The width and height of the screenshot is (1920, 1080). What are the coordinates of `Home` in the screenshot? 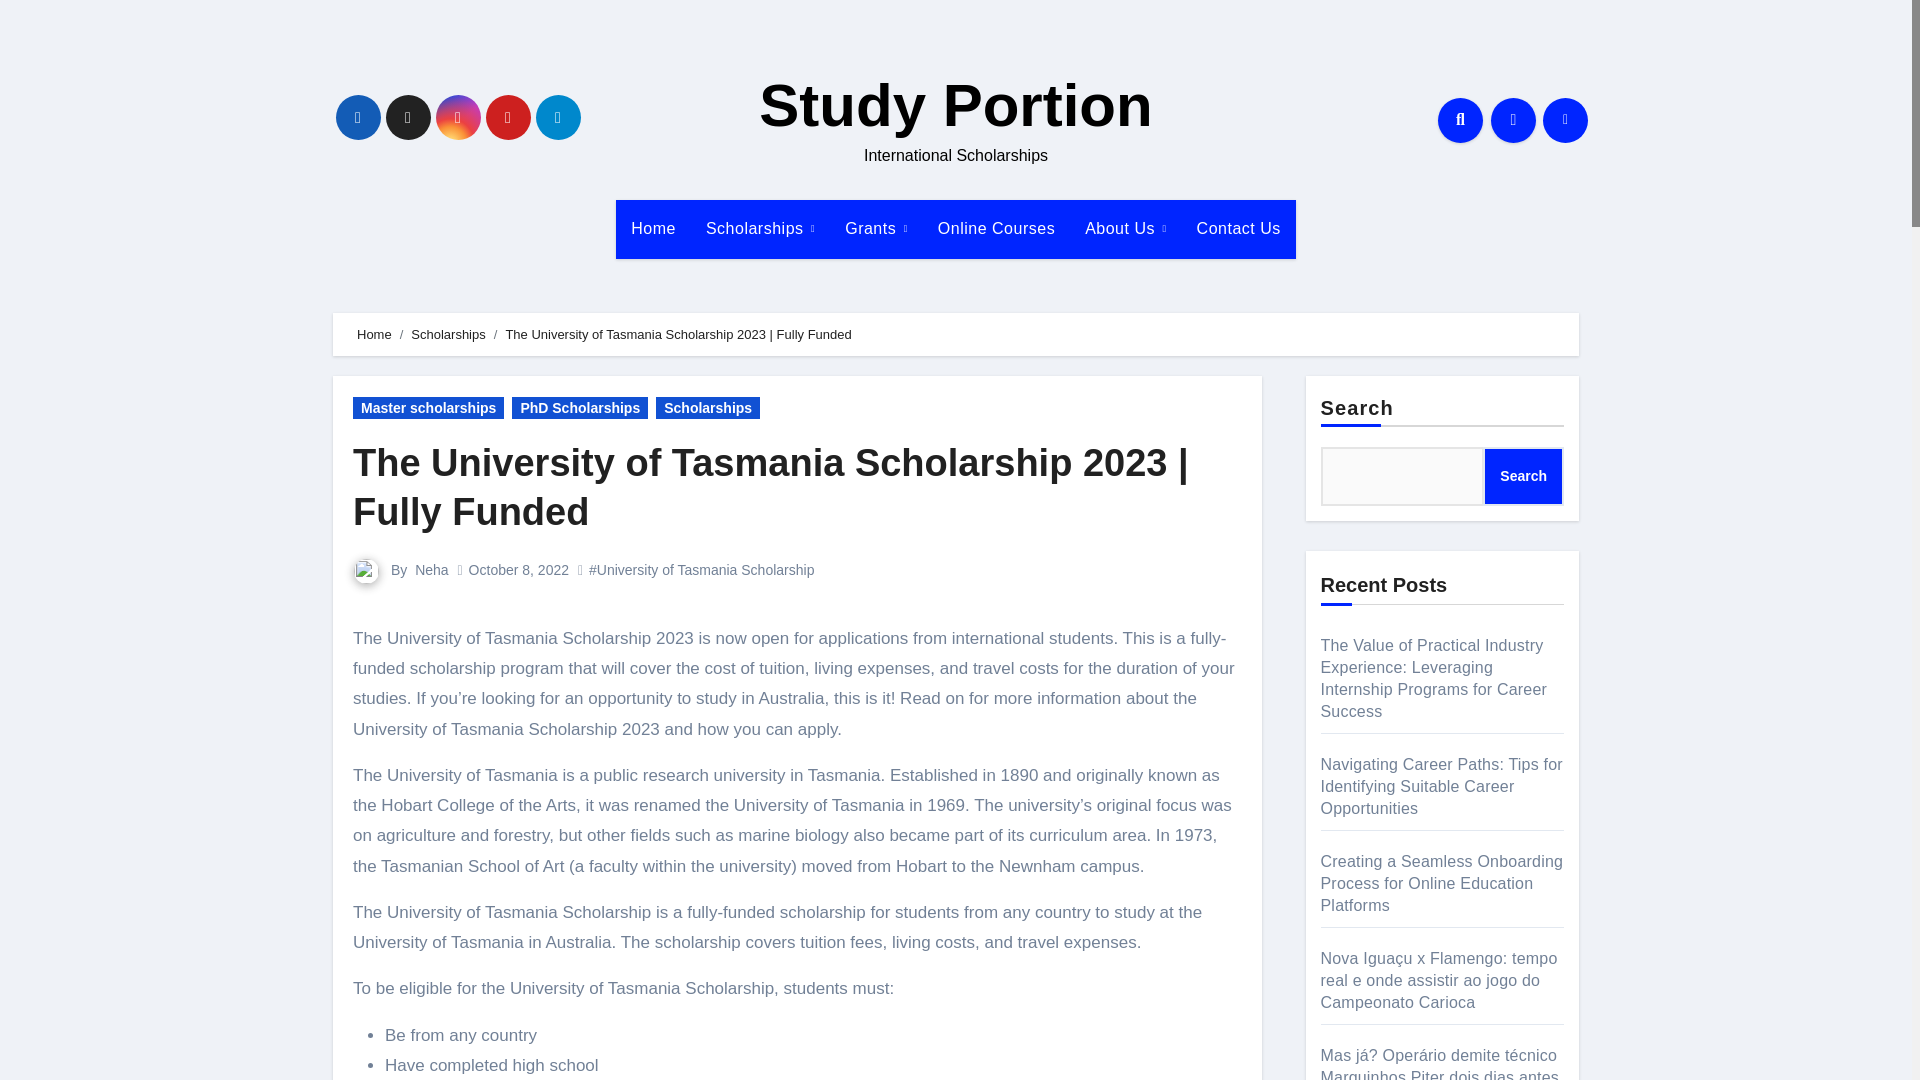 It's located at (374, 334).